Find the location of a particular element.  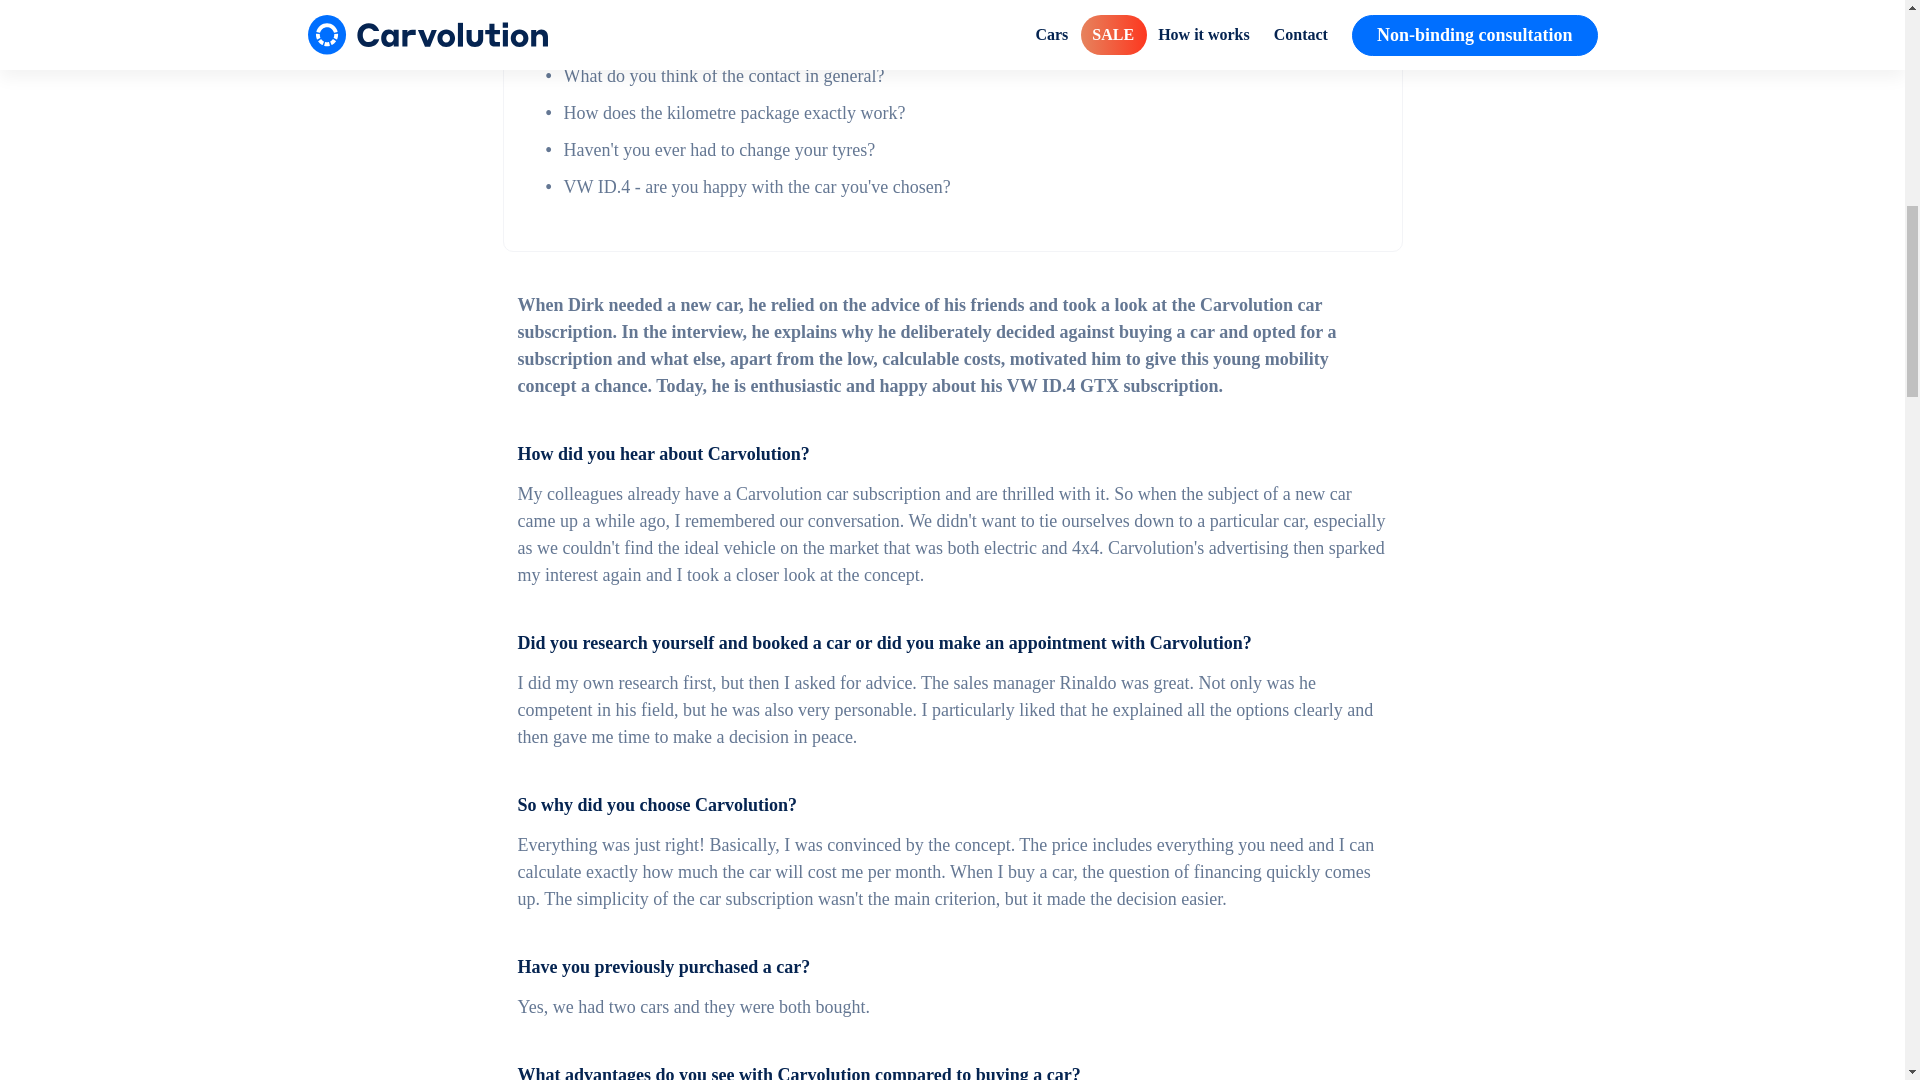

How does the kilometre package exactly work? is located at coordinates (735, 112).